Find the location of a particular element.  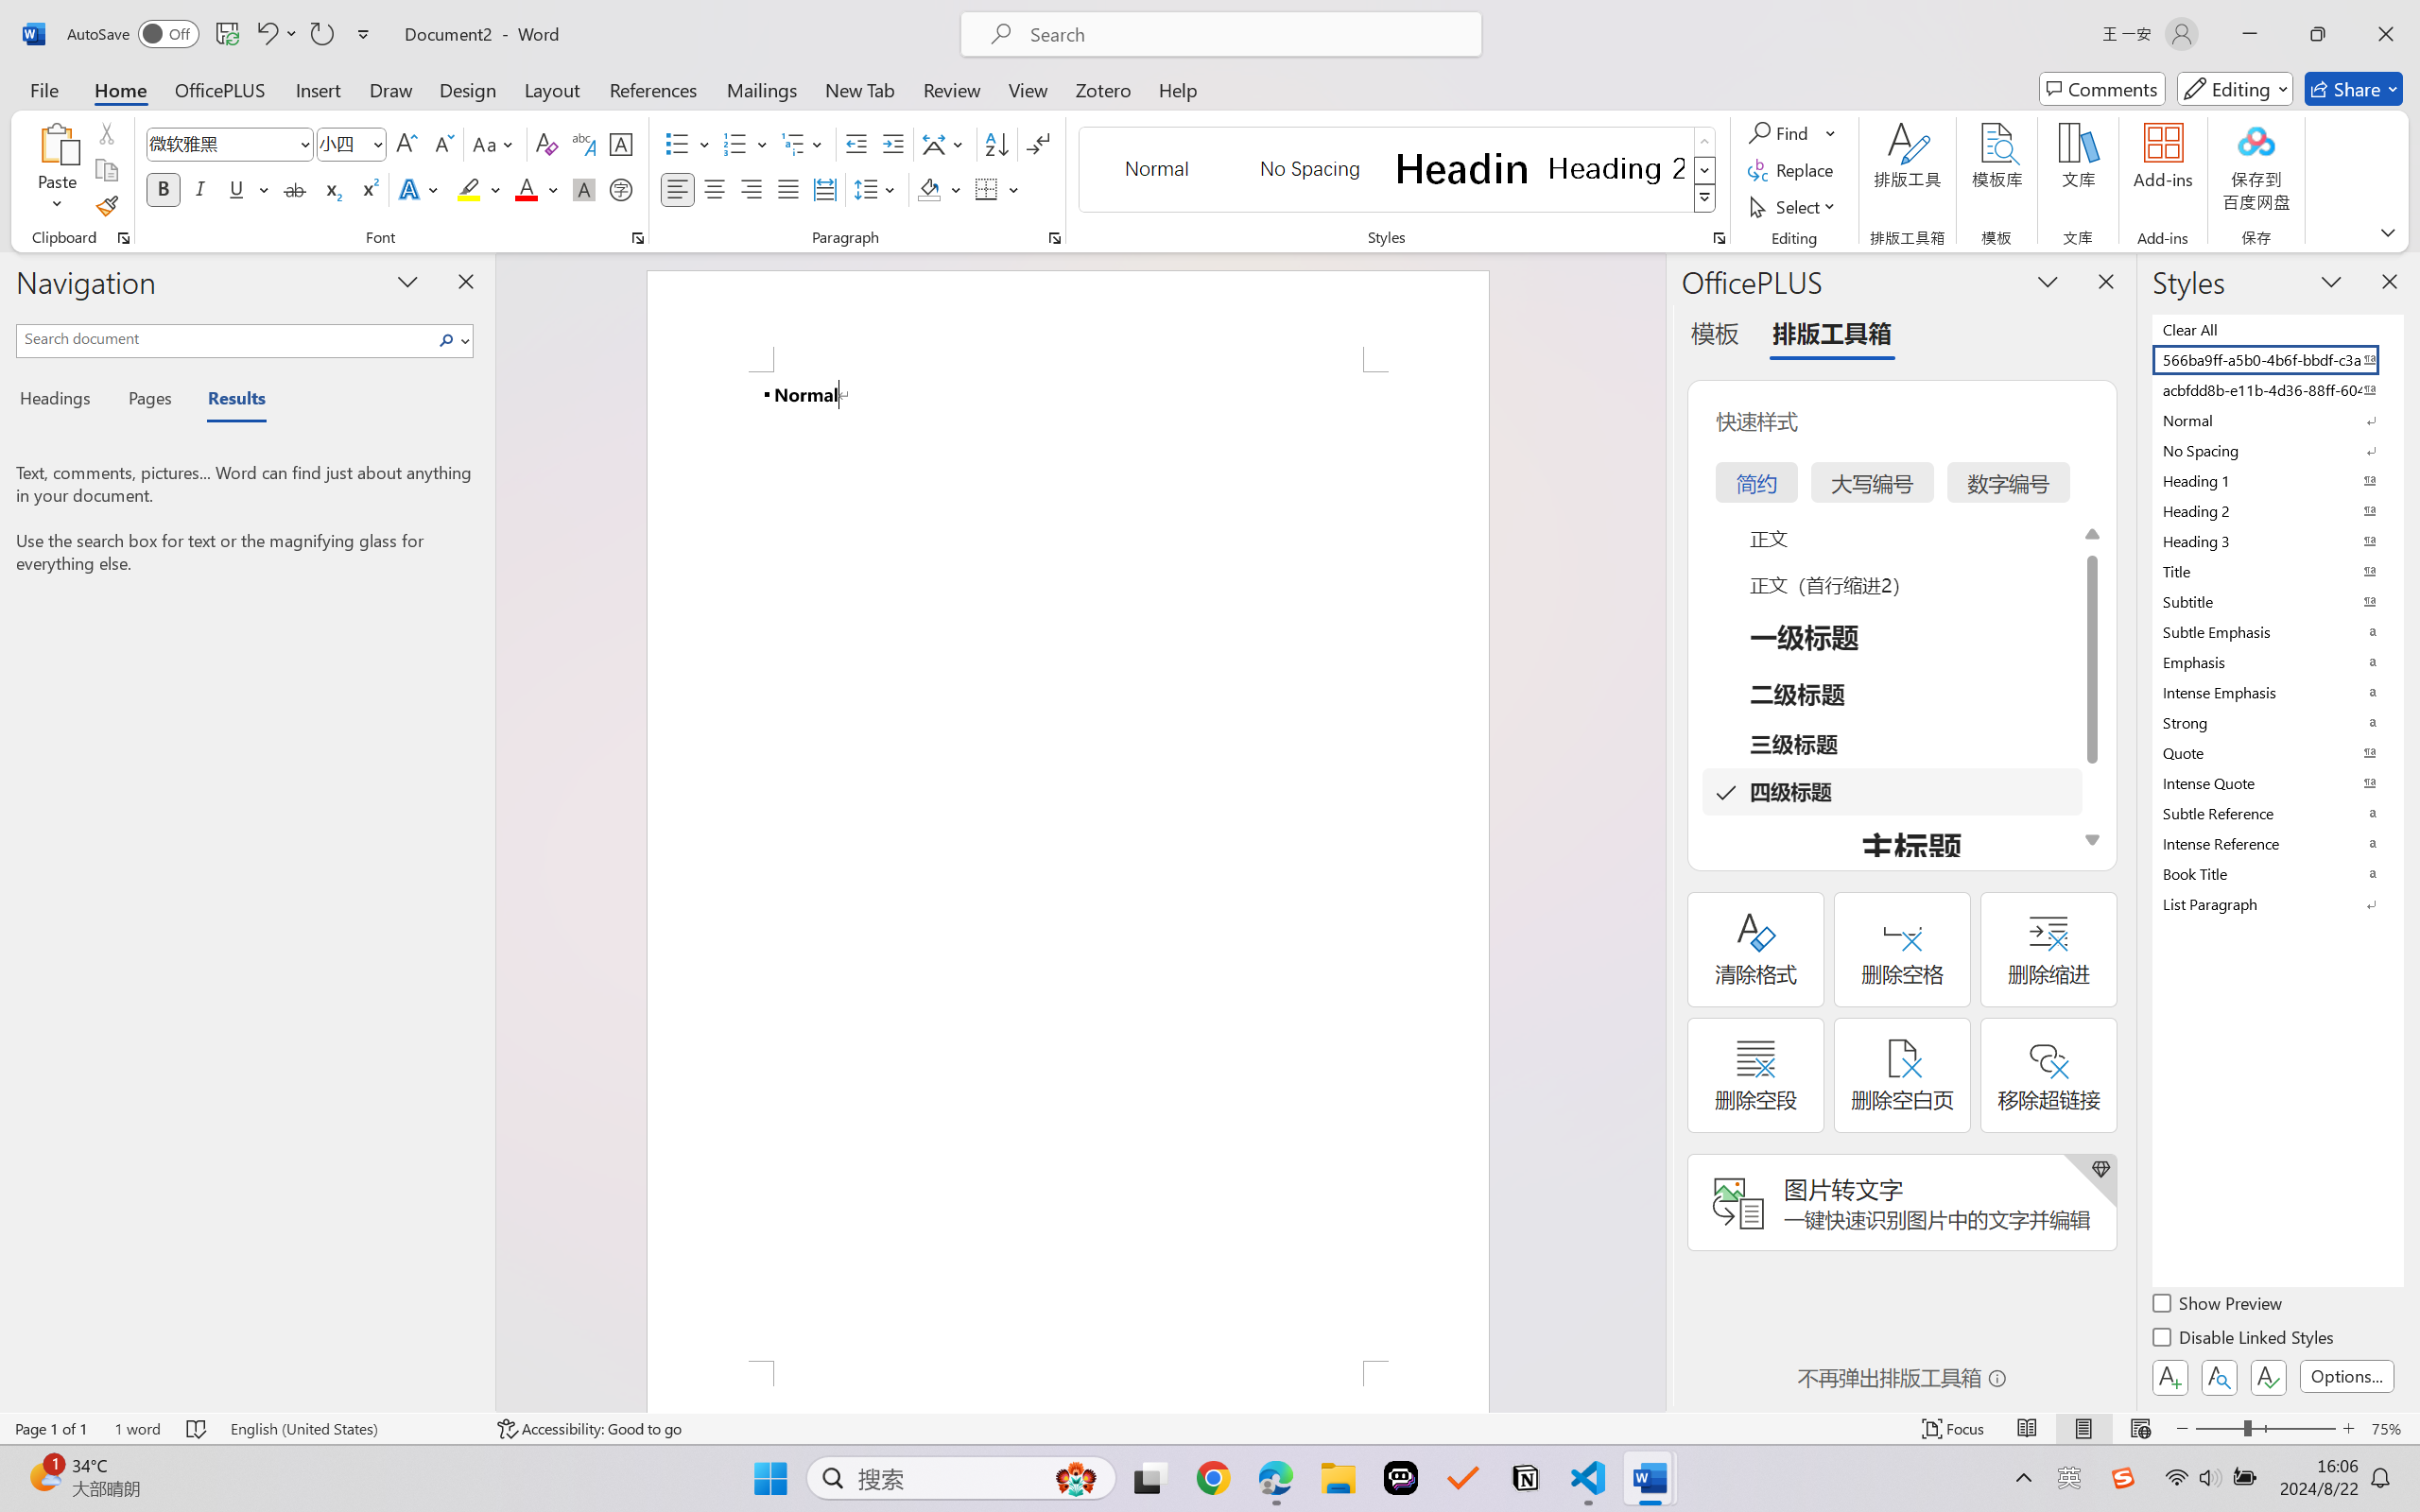

Word Count 1 word is located at coordinates (138, 1429).